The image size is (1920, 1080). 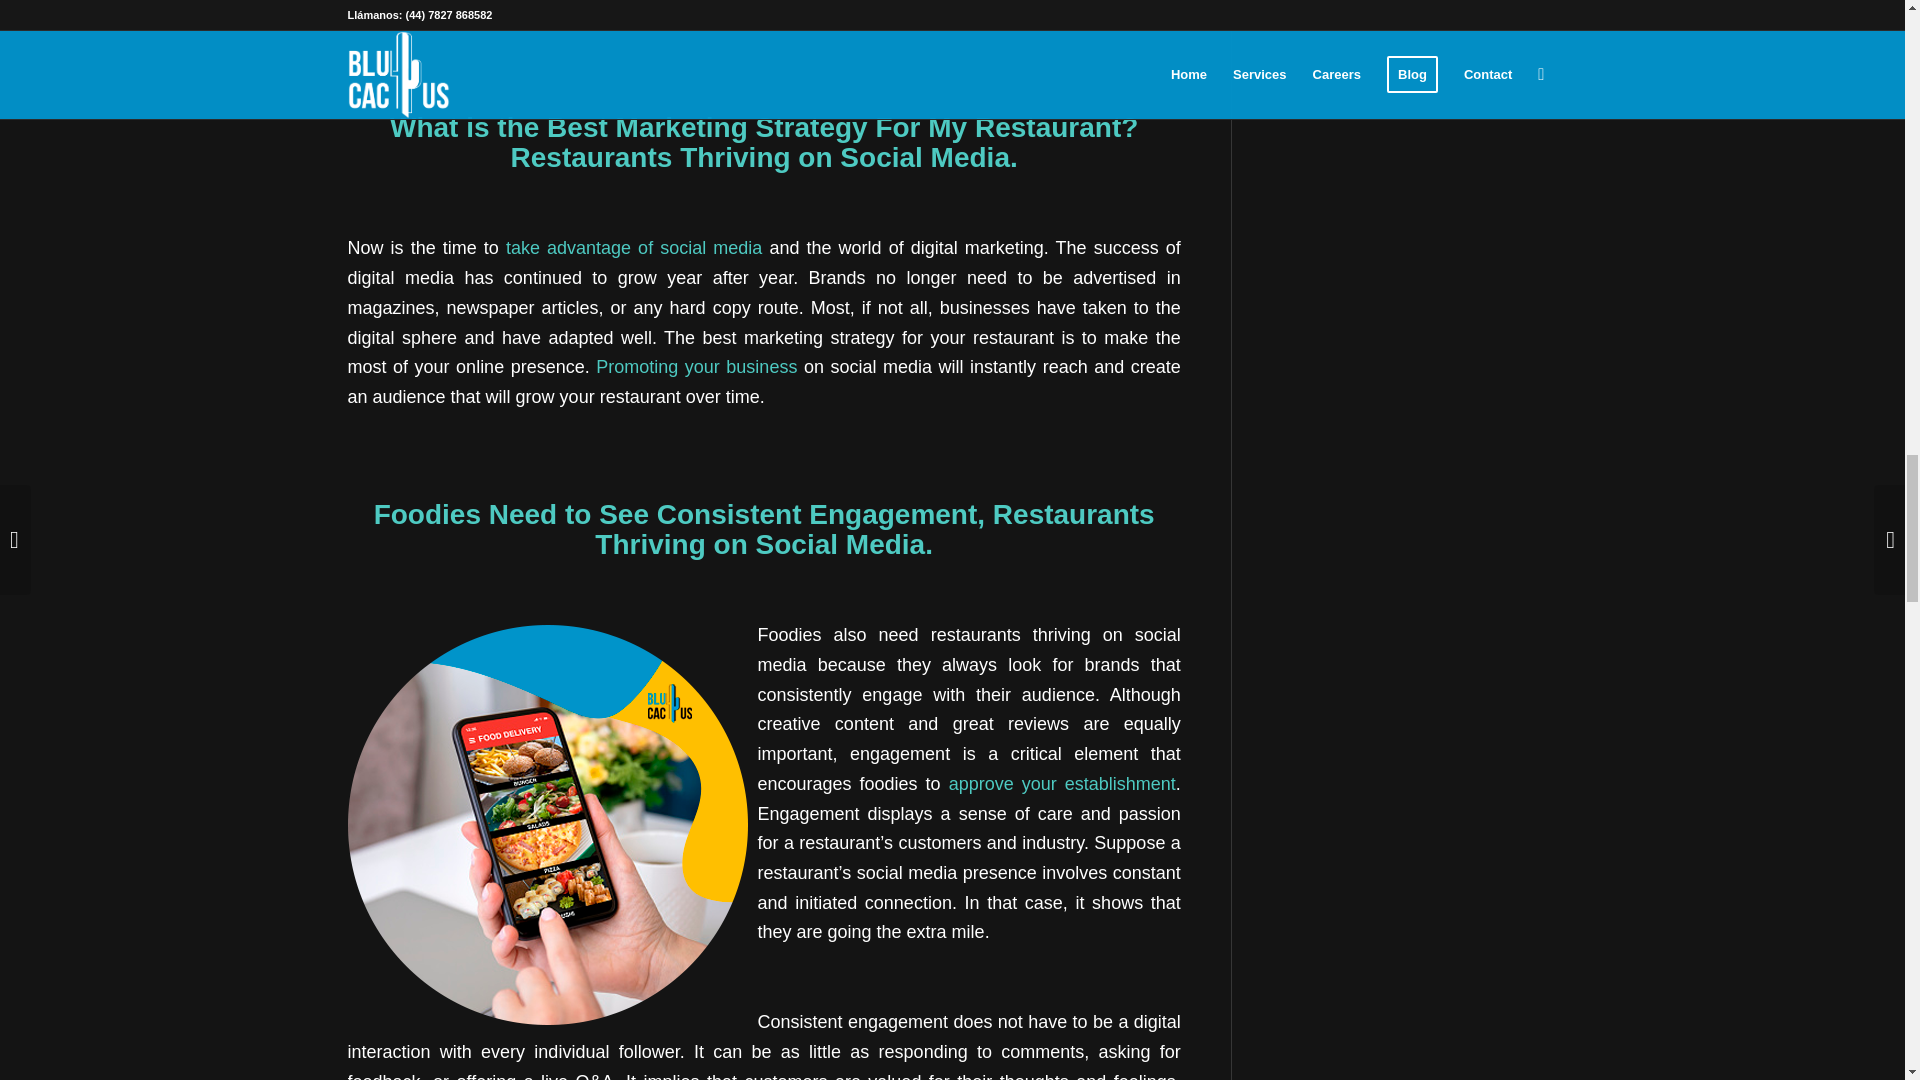 I want to click on The establishment uncovered: how power works in Britain, so click(x=1062, y=784).